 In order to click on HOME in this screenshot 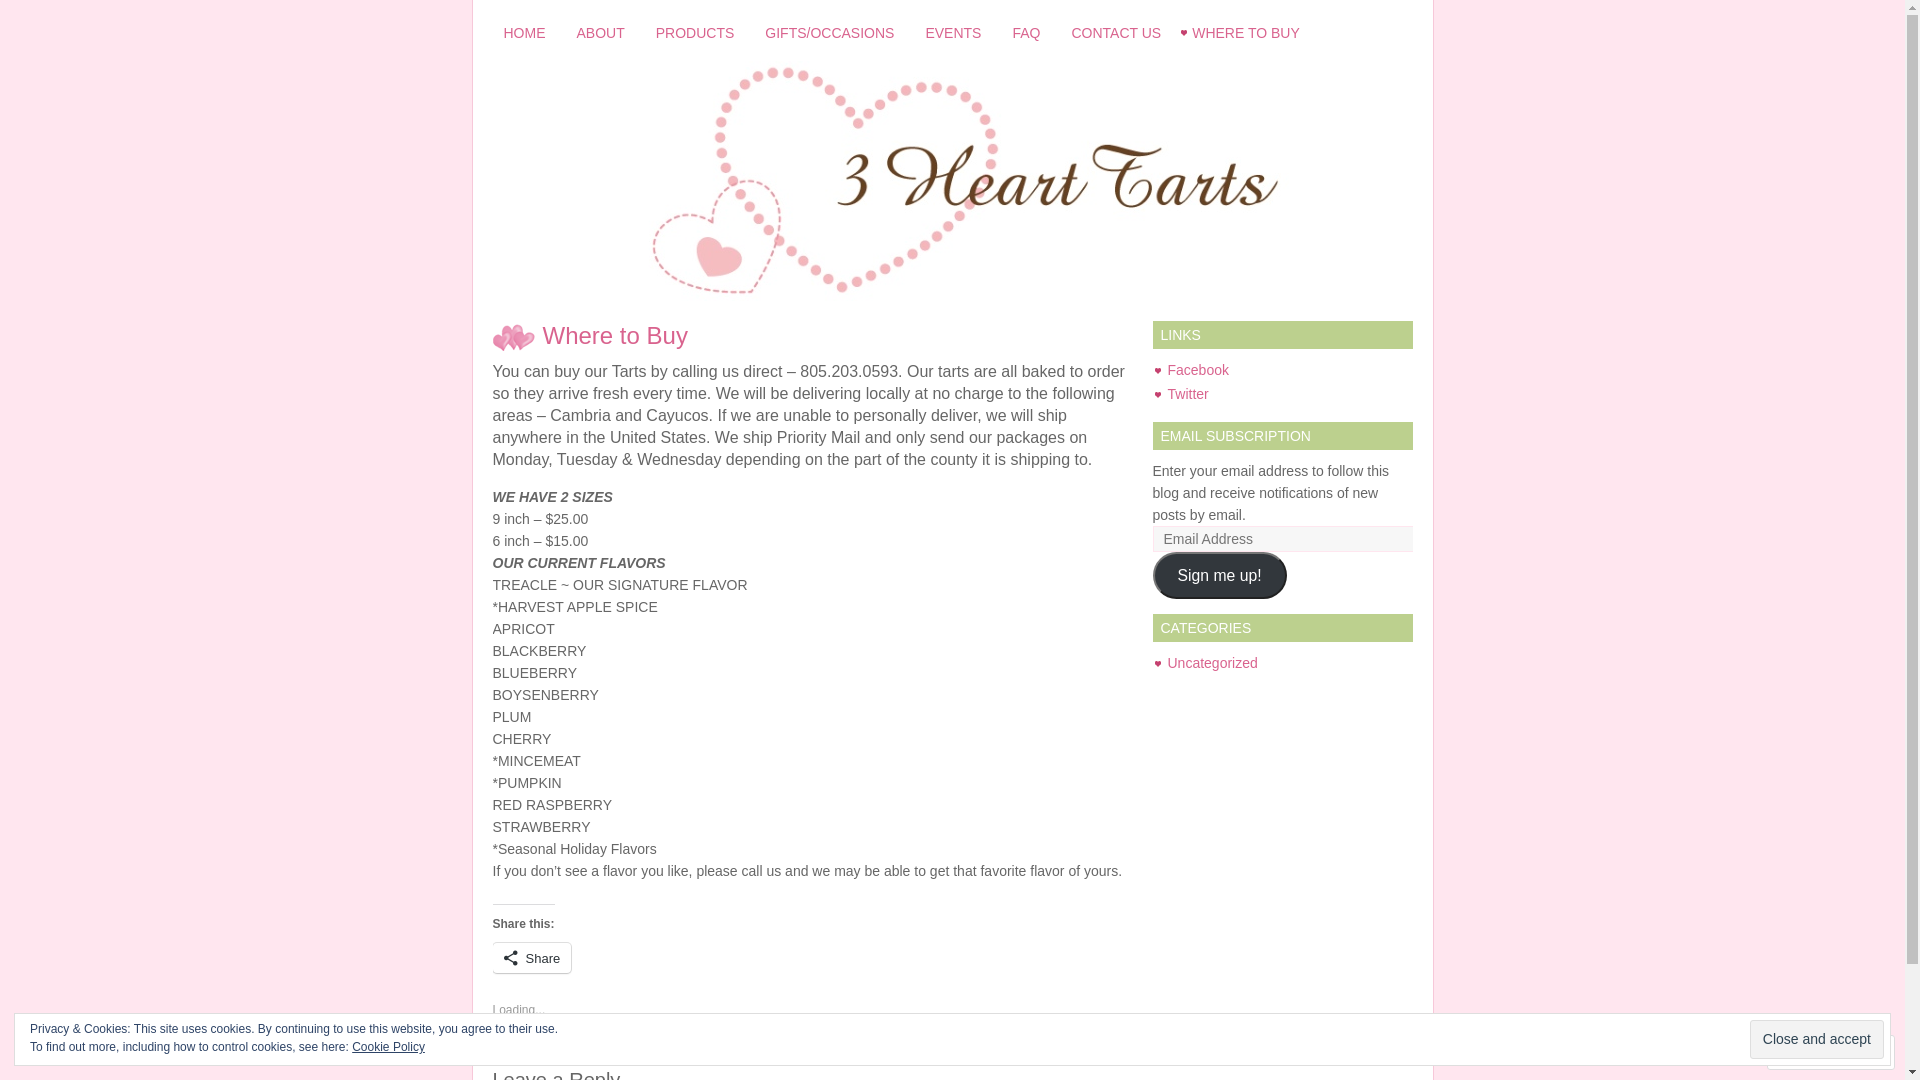, I will do `click(524, 33)`.